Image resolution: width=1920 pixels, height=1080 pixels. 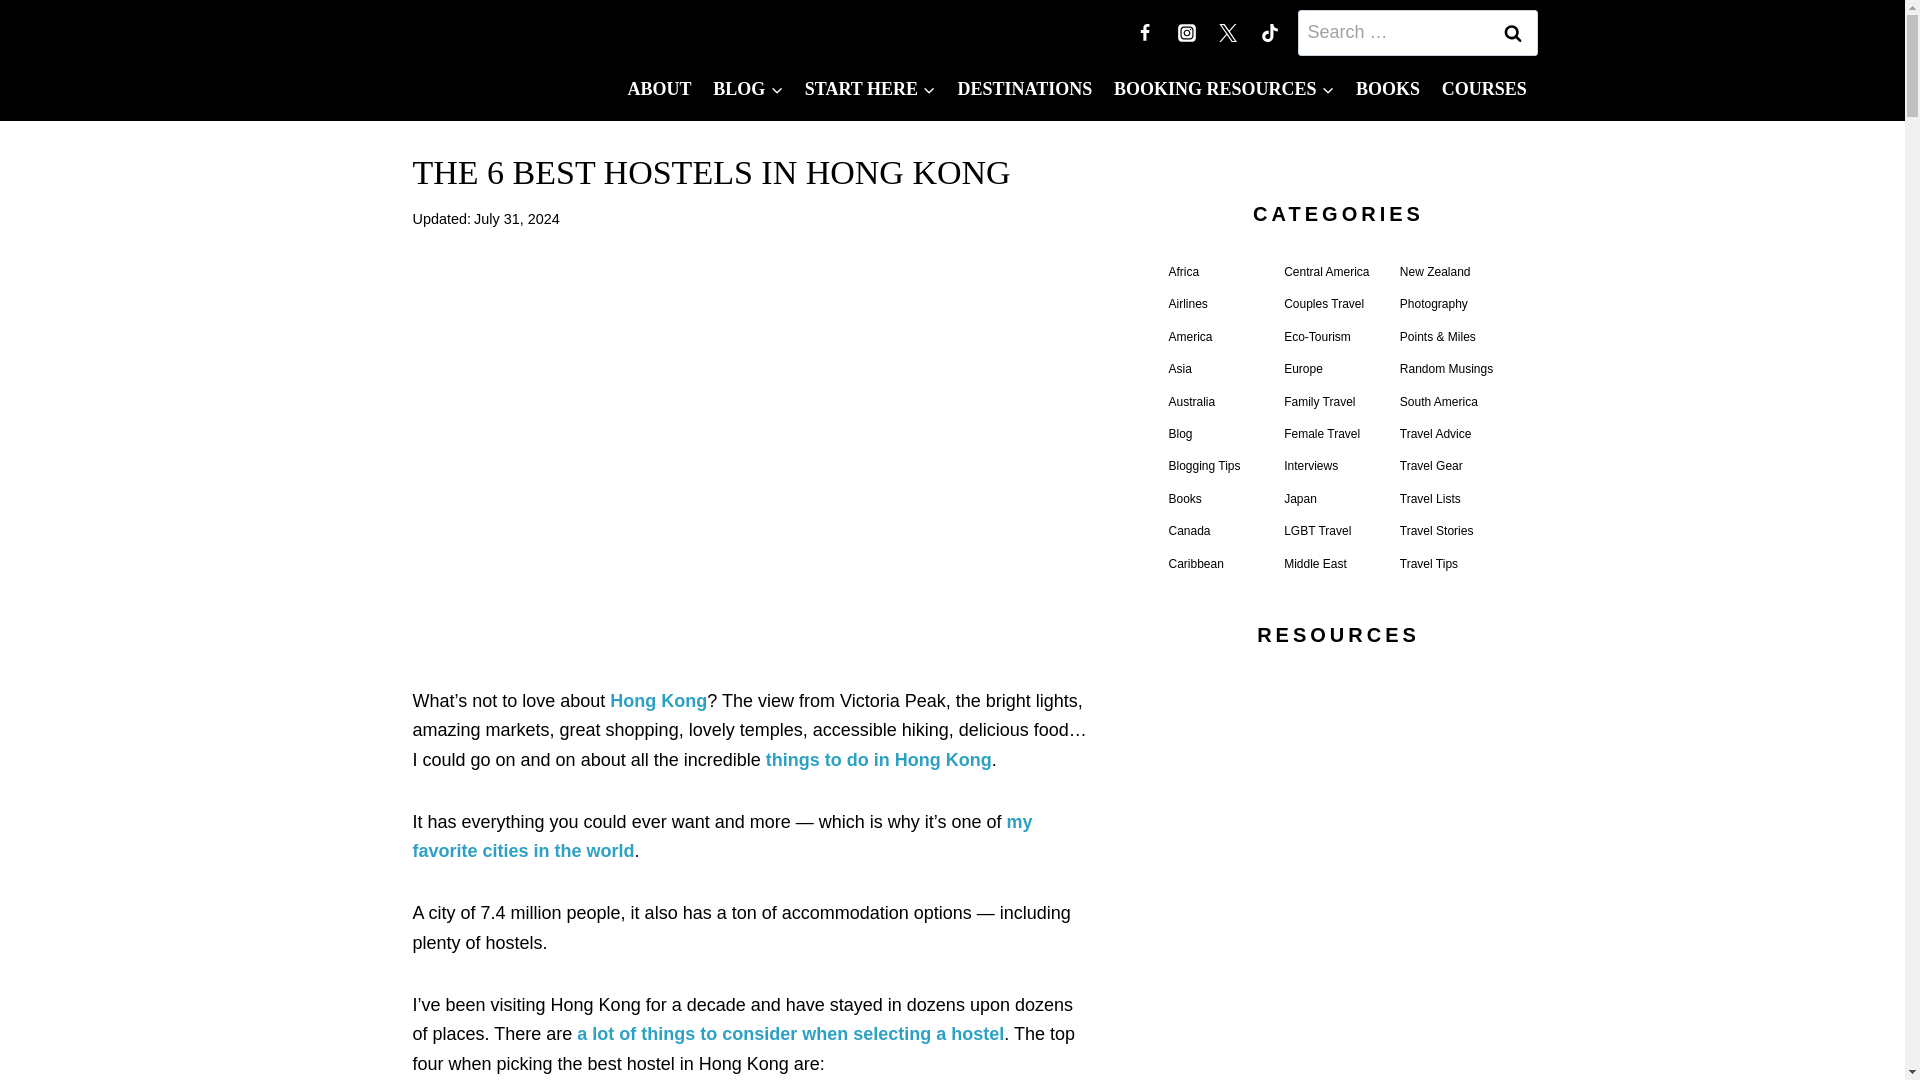 What do you see at coordinates (1388, 89) in the screenshot?
I see `BOOKS` at bounding box center [1388, 89].